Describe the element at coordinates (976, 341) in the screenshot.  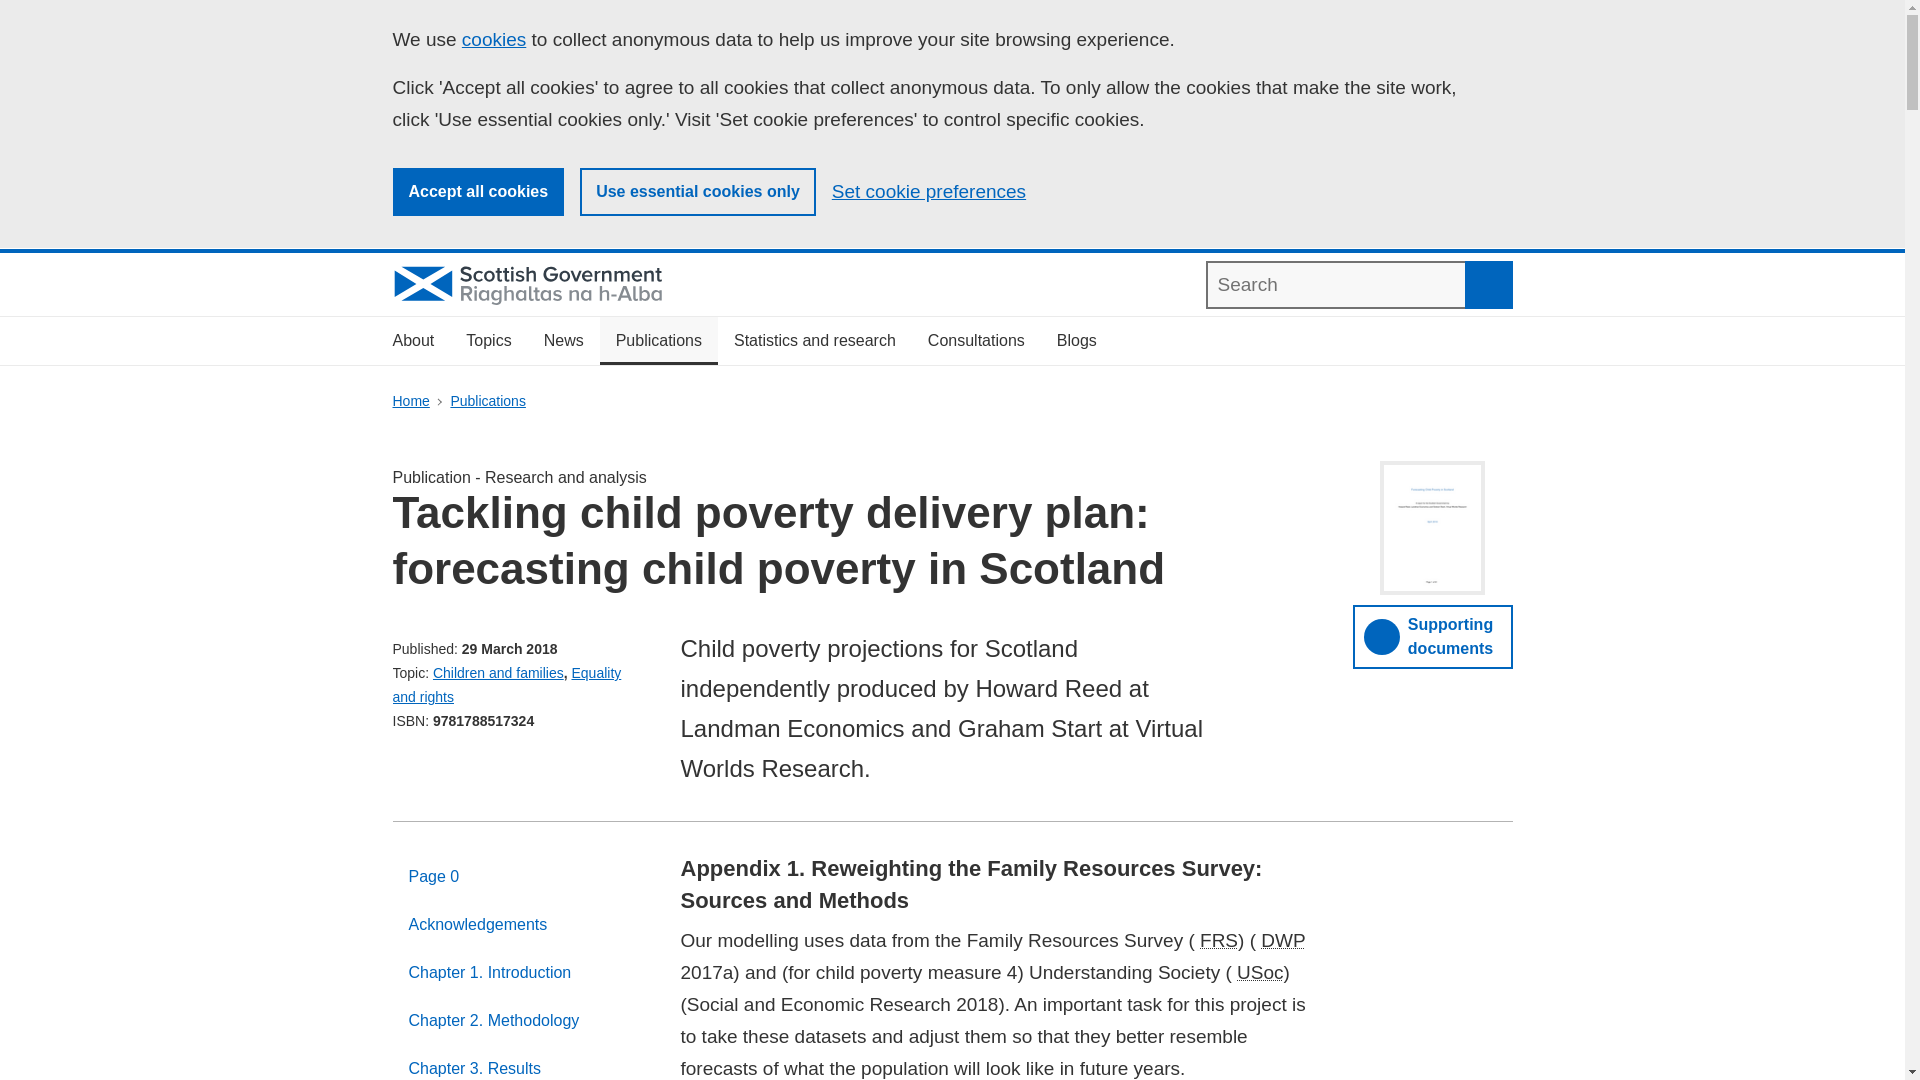
I see `Consultations` at that location.